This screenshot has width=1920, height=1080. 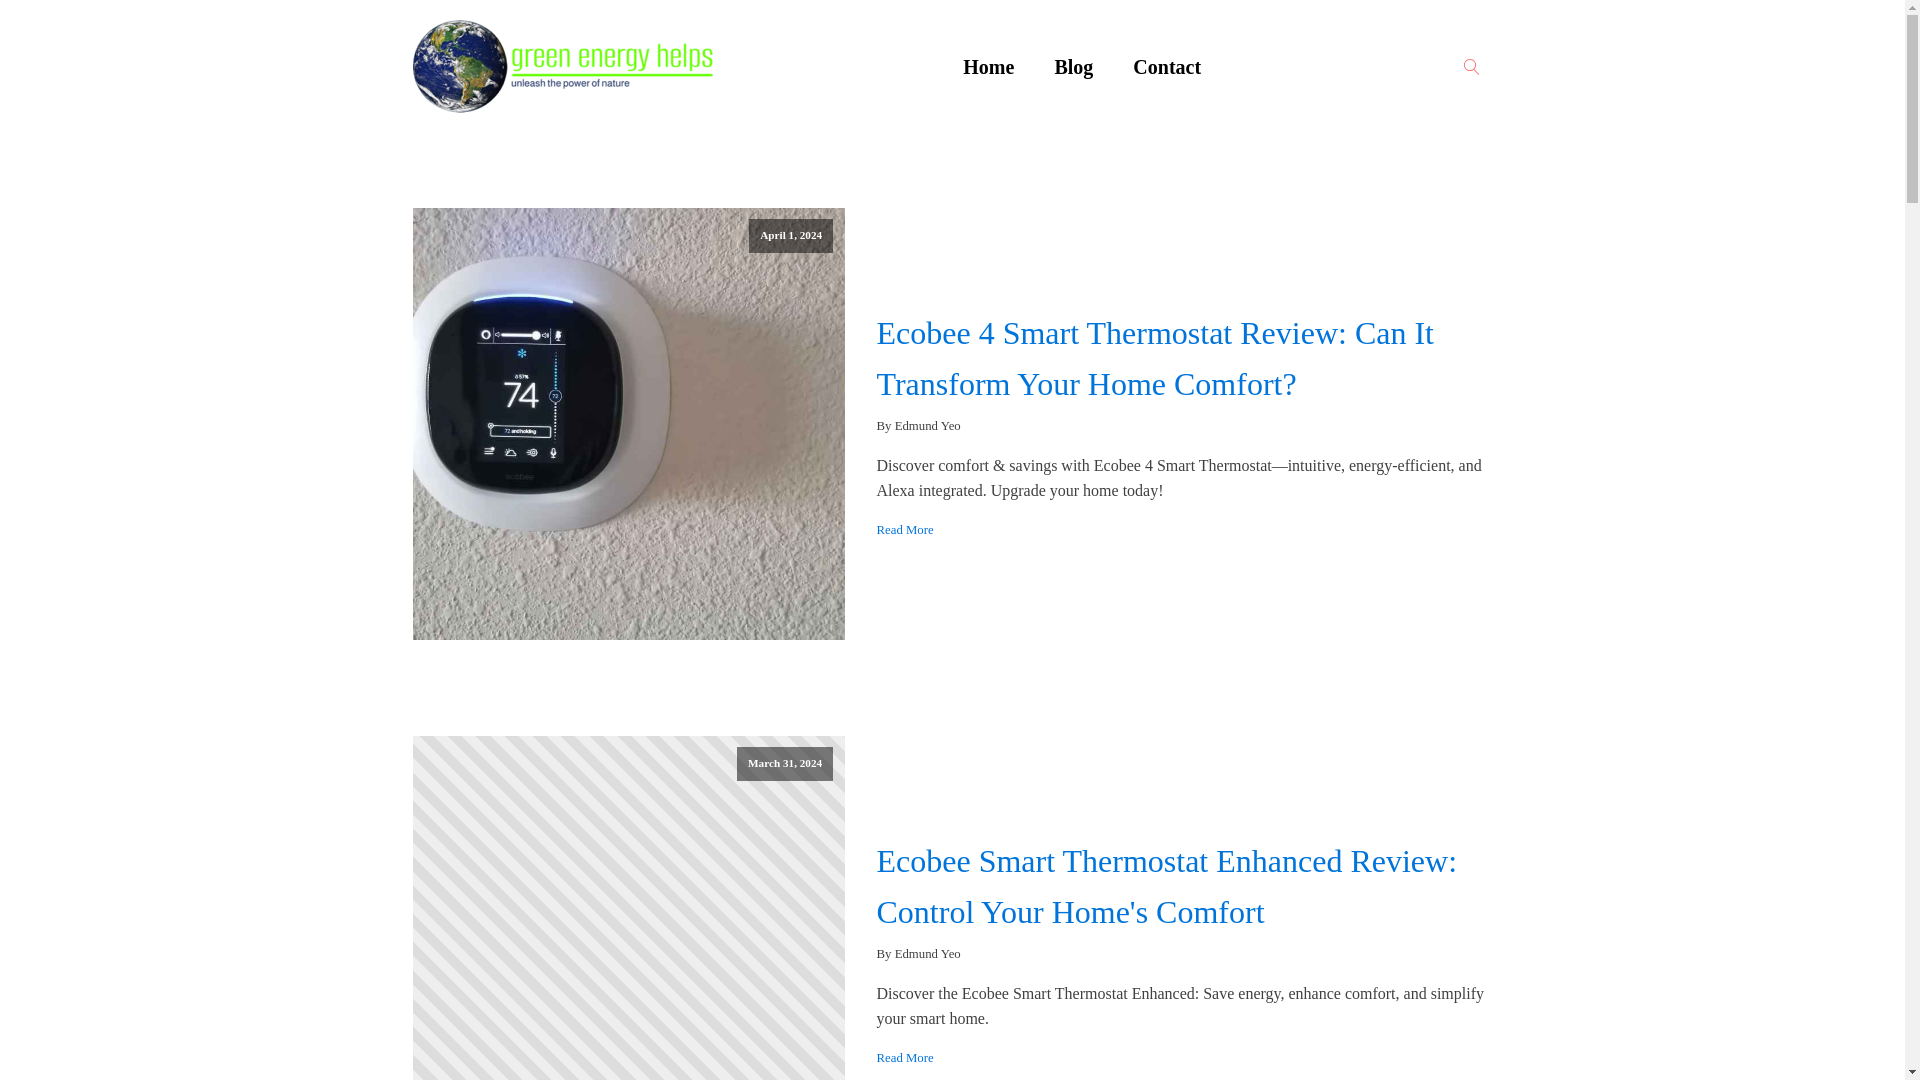 I want to click on Read More, so click(x=904, y=530).